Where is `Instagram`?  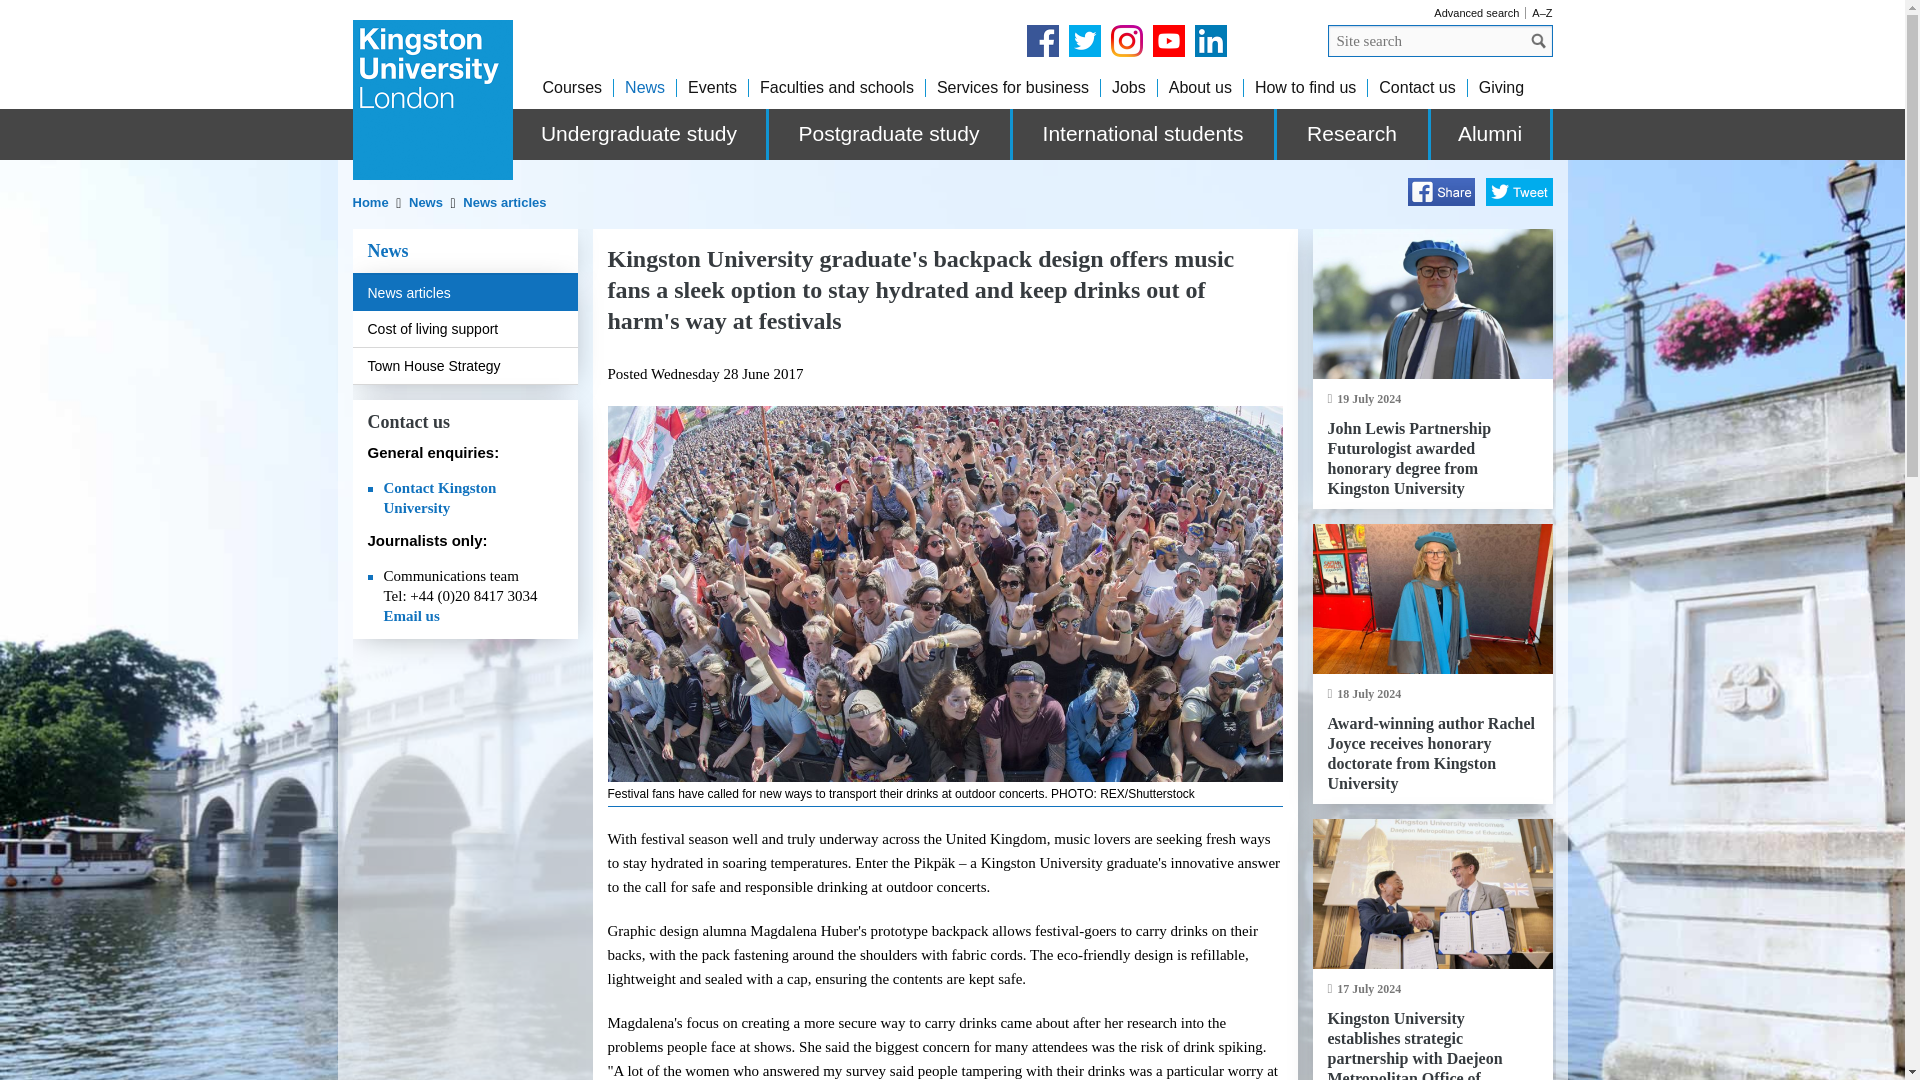
Instagram is located at coordinates (1126, 40).